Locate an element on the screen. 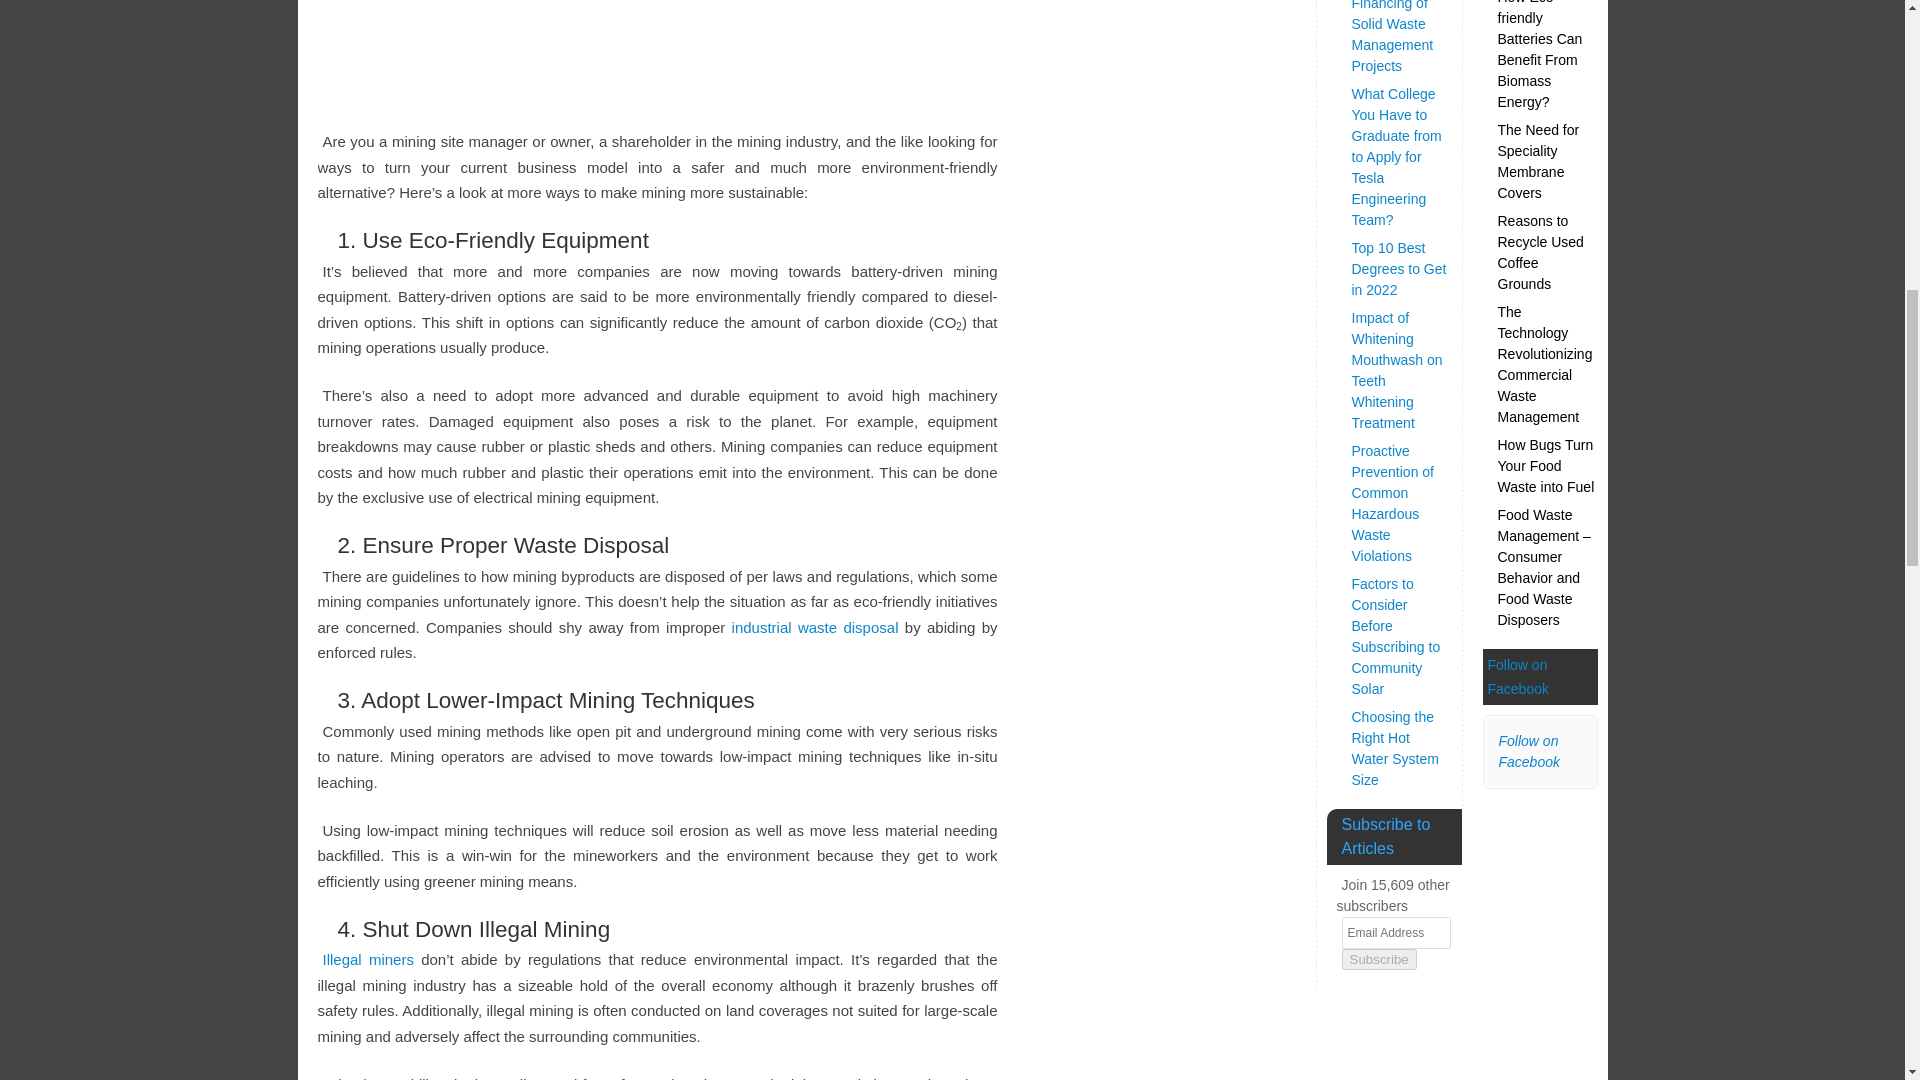 The height and width of the screenshot is (1080, 1920). industrial waste disposal is located at coordinates (814, 627).